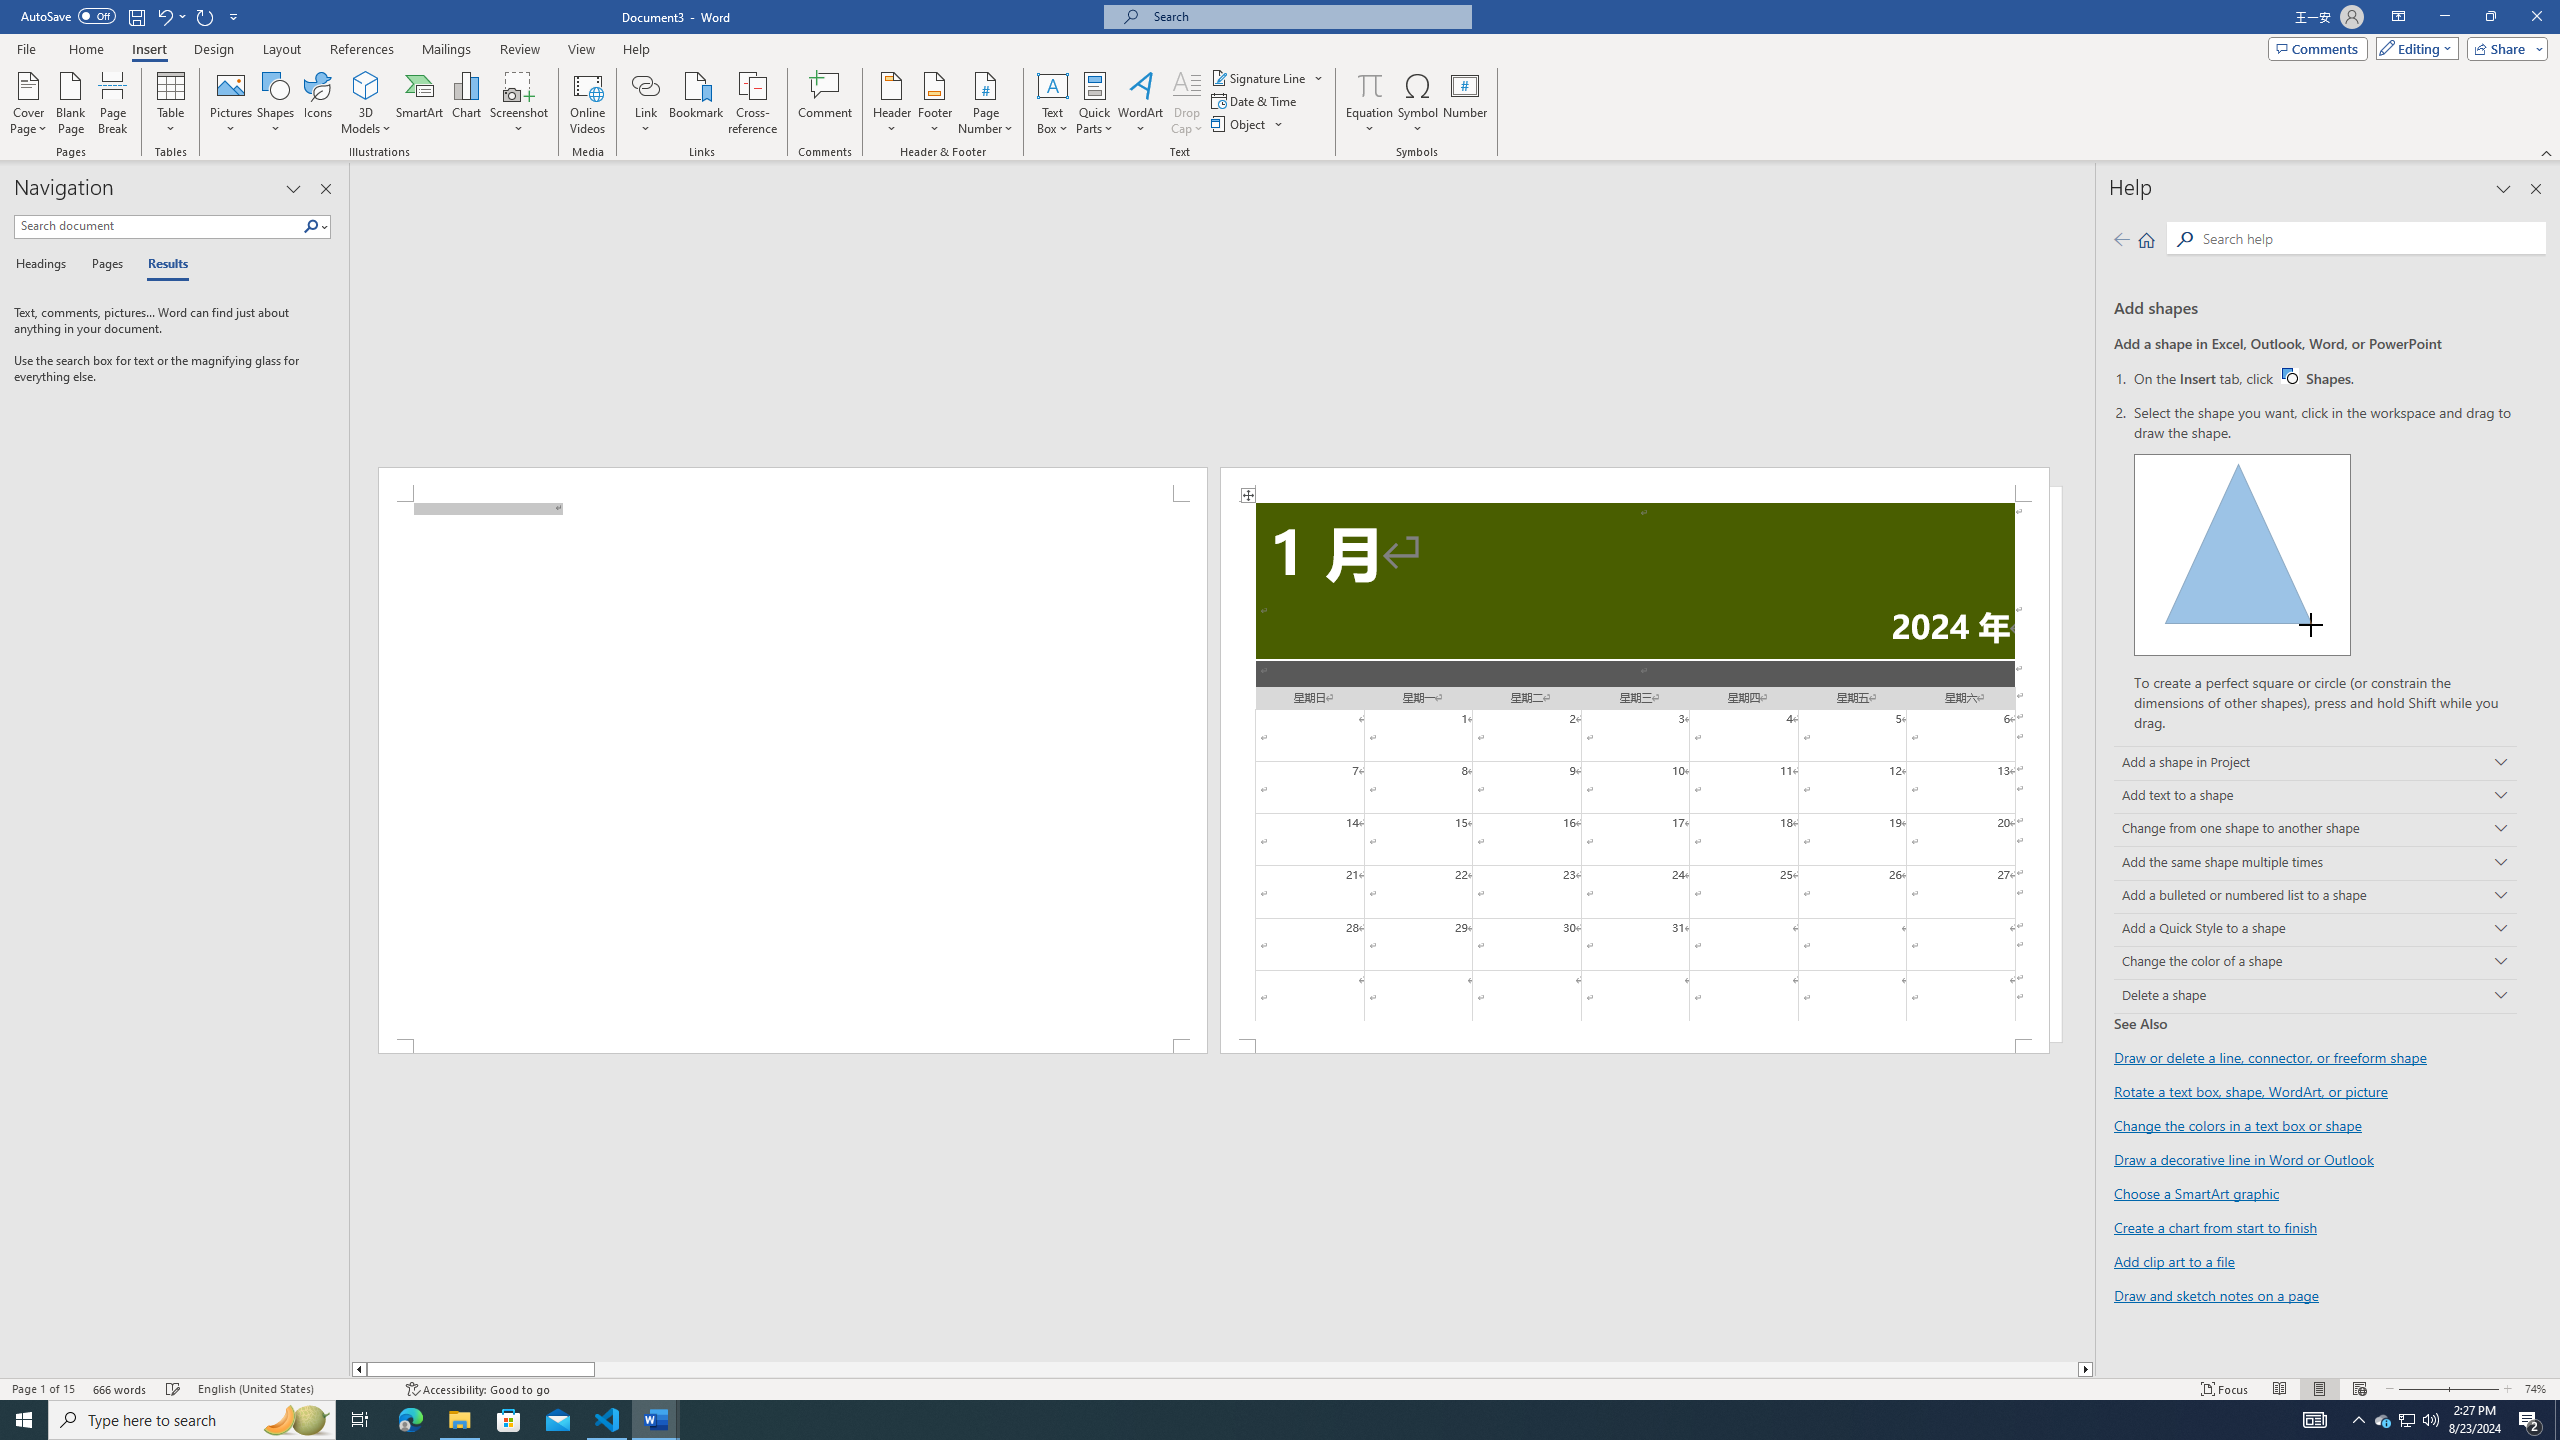 The height and width of the screenshot is (1440, 2560). What do you see at coordinates (2318, 1389) in the screenshot?
I see `Print Layout` at bounding box center [2318, 1389].